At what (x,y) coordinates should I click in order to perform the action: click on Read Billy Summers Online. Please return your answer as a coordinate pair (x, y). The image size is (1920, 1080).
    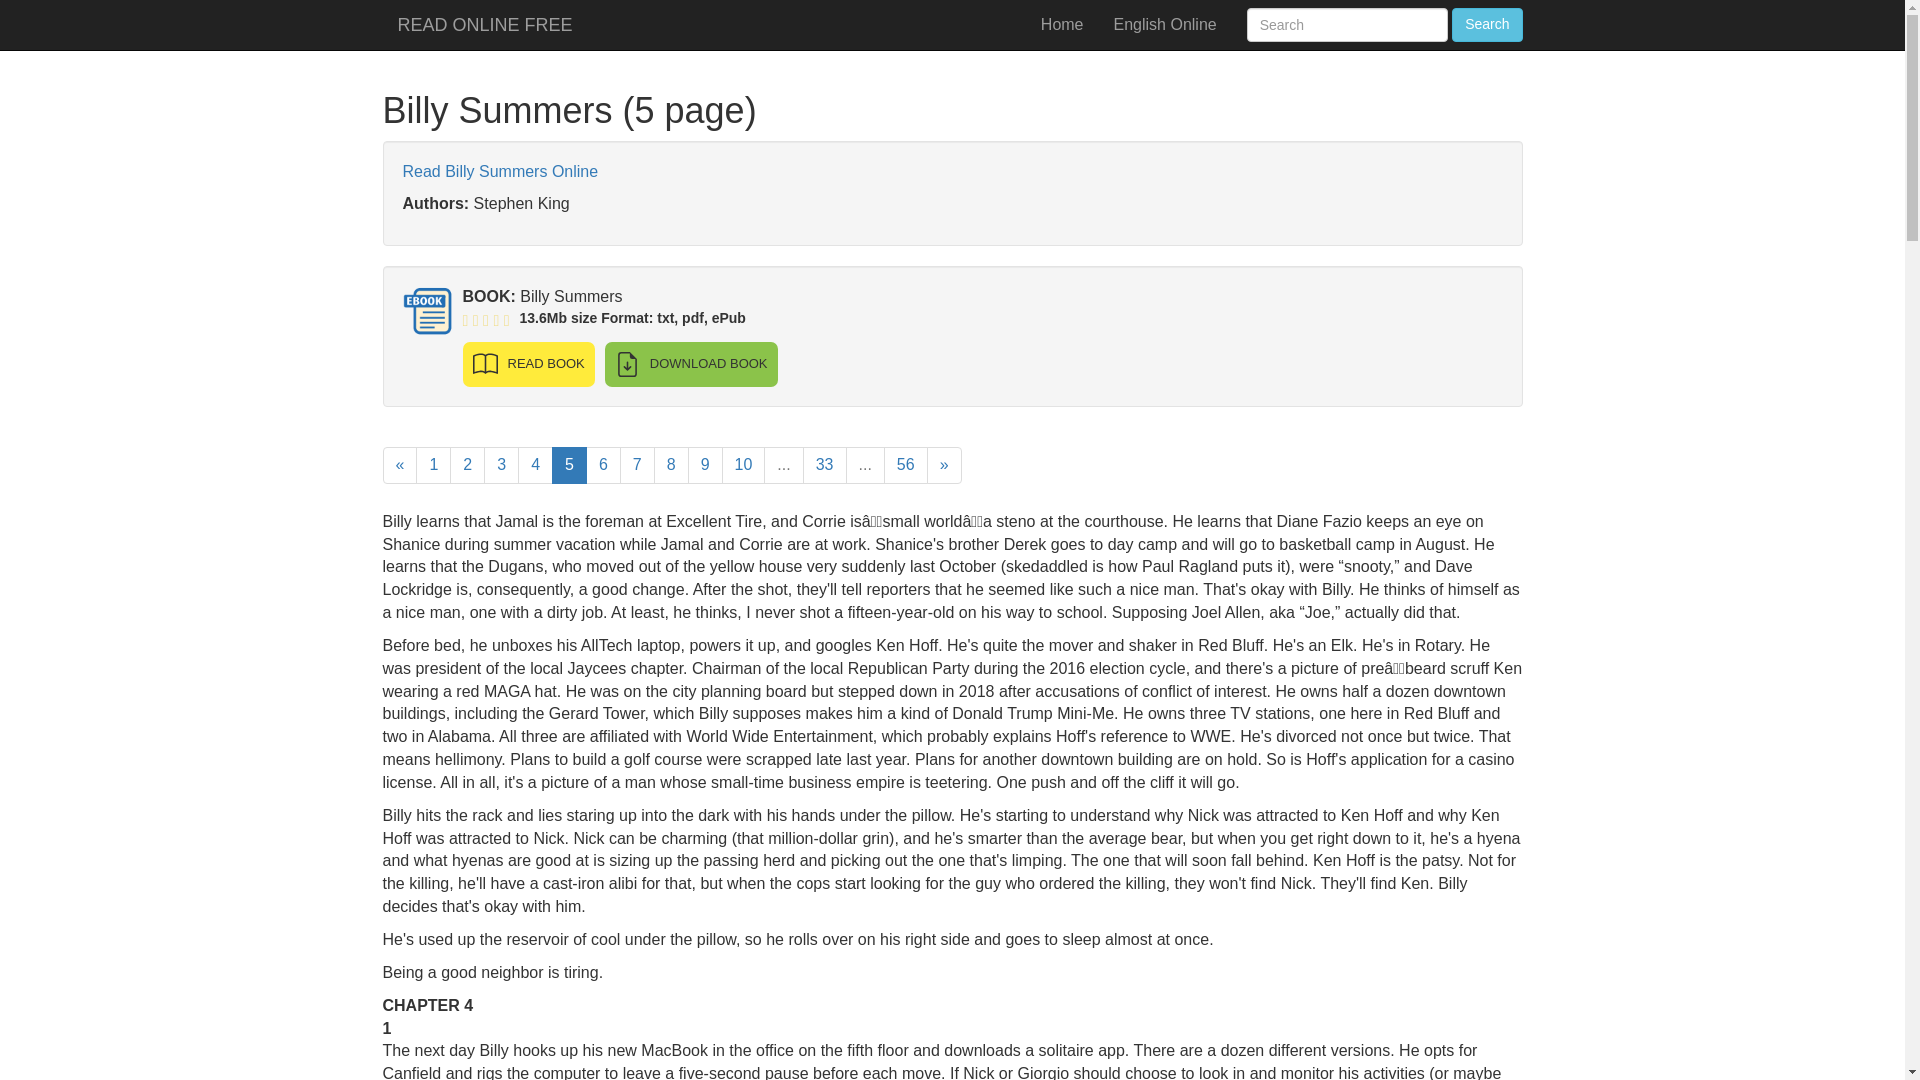
    Looking at the image, I should click on (499, 172).